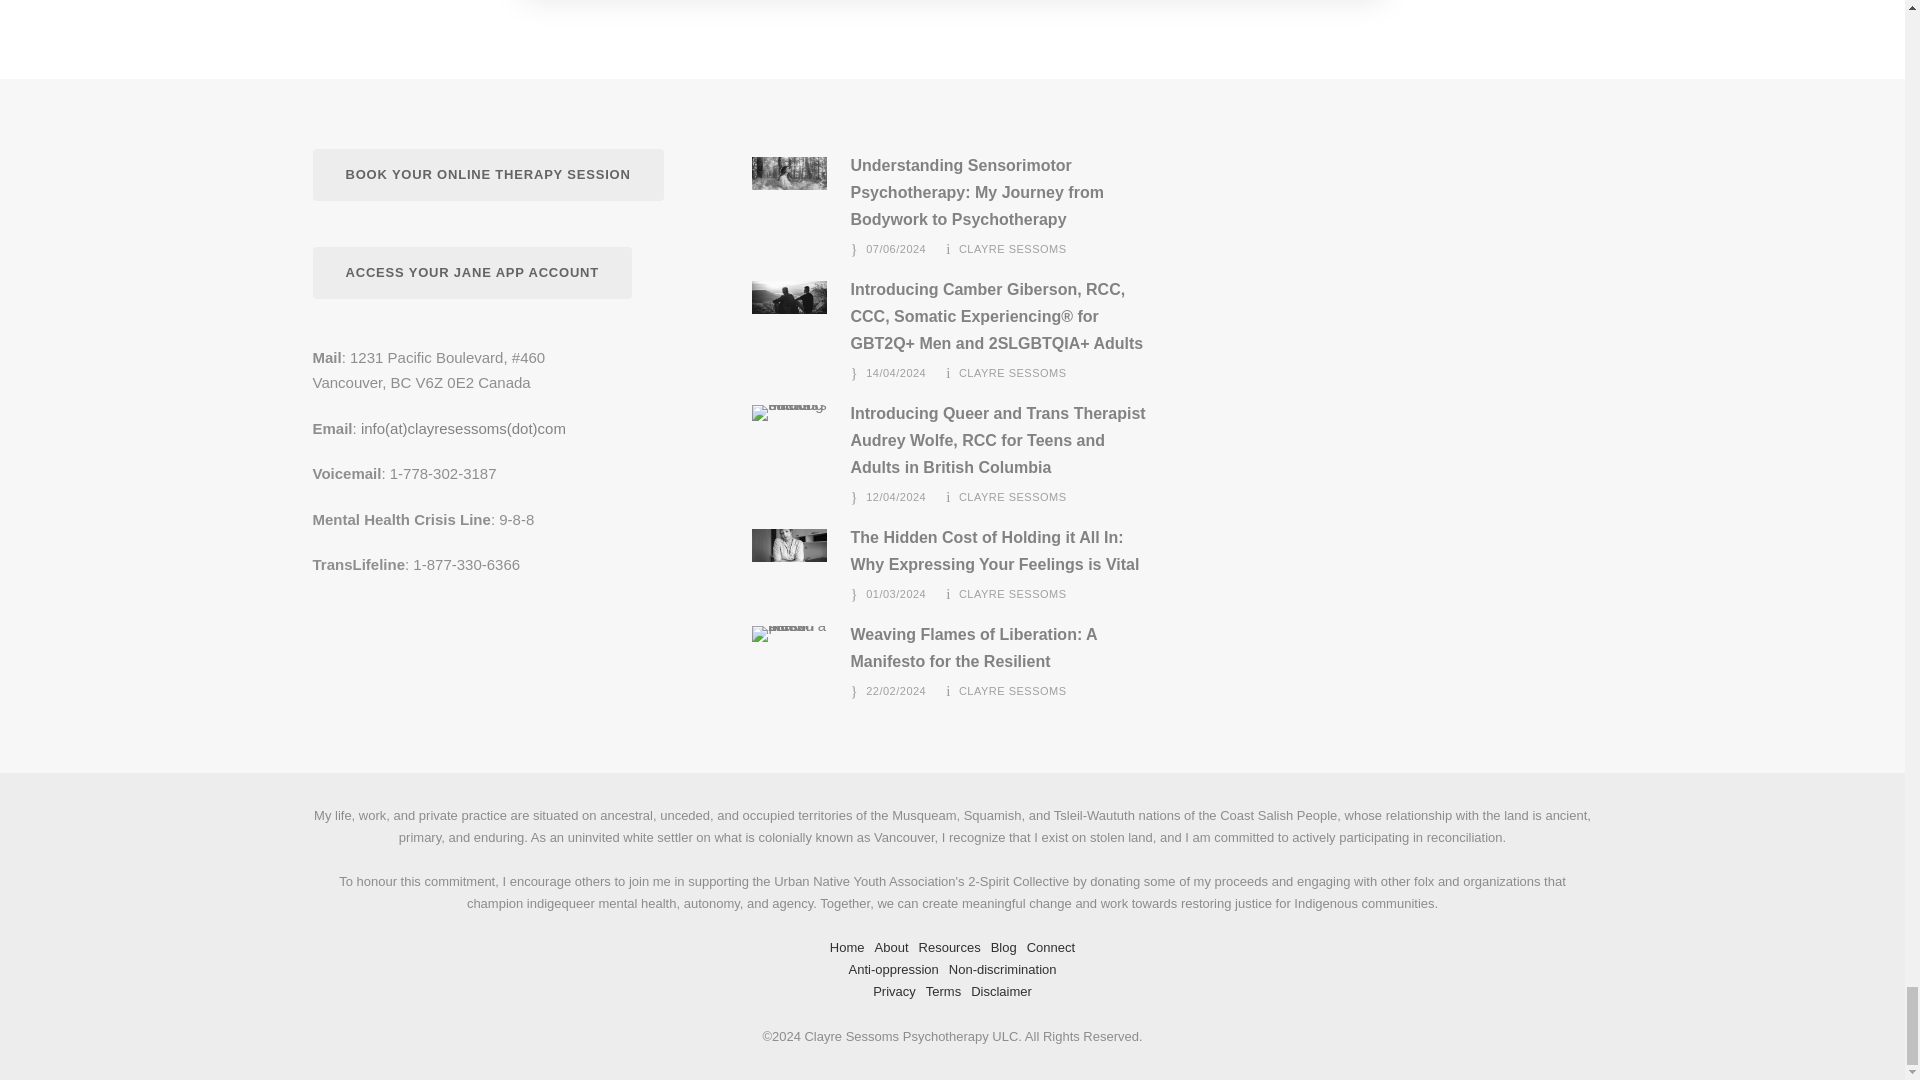  What do you see at coordinates (1012, 373) in the screenshot?
I see `Posts by Clayre Sessoms` at bounding box center [1012, 373].